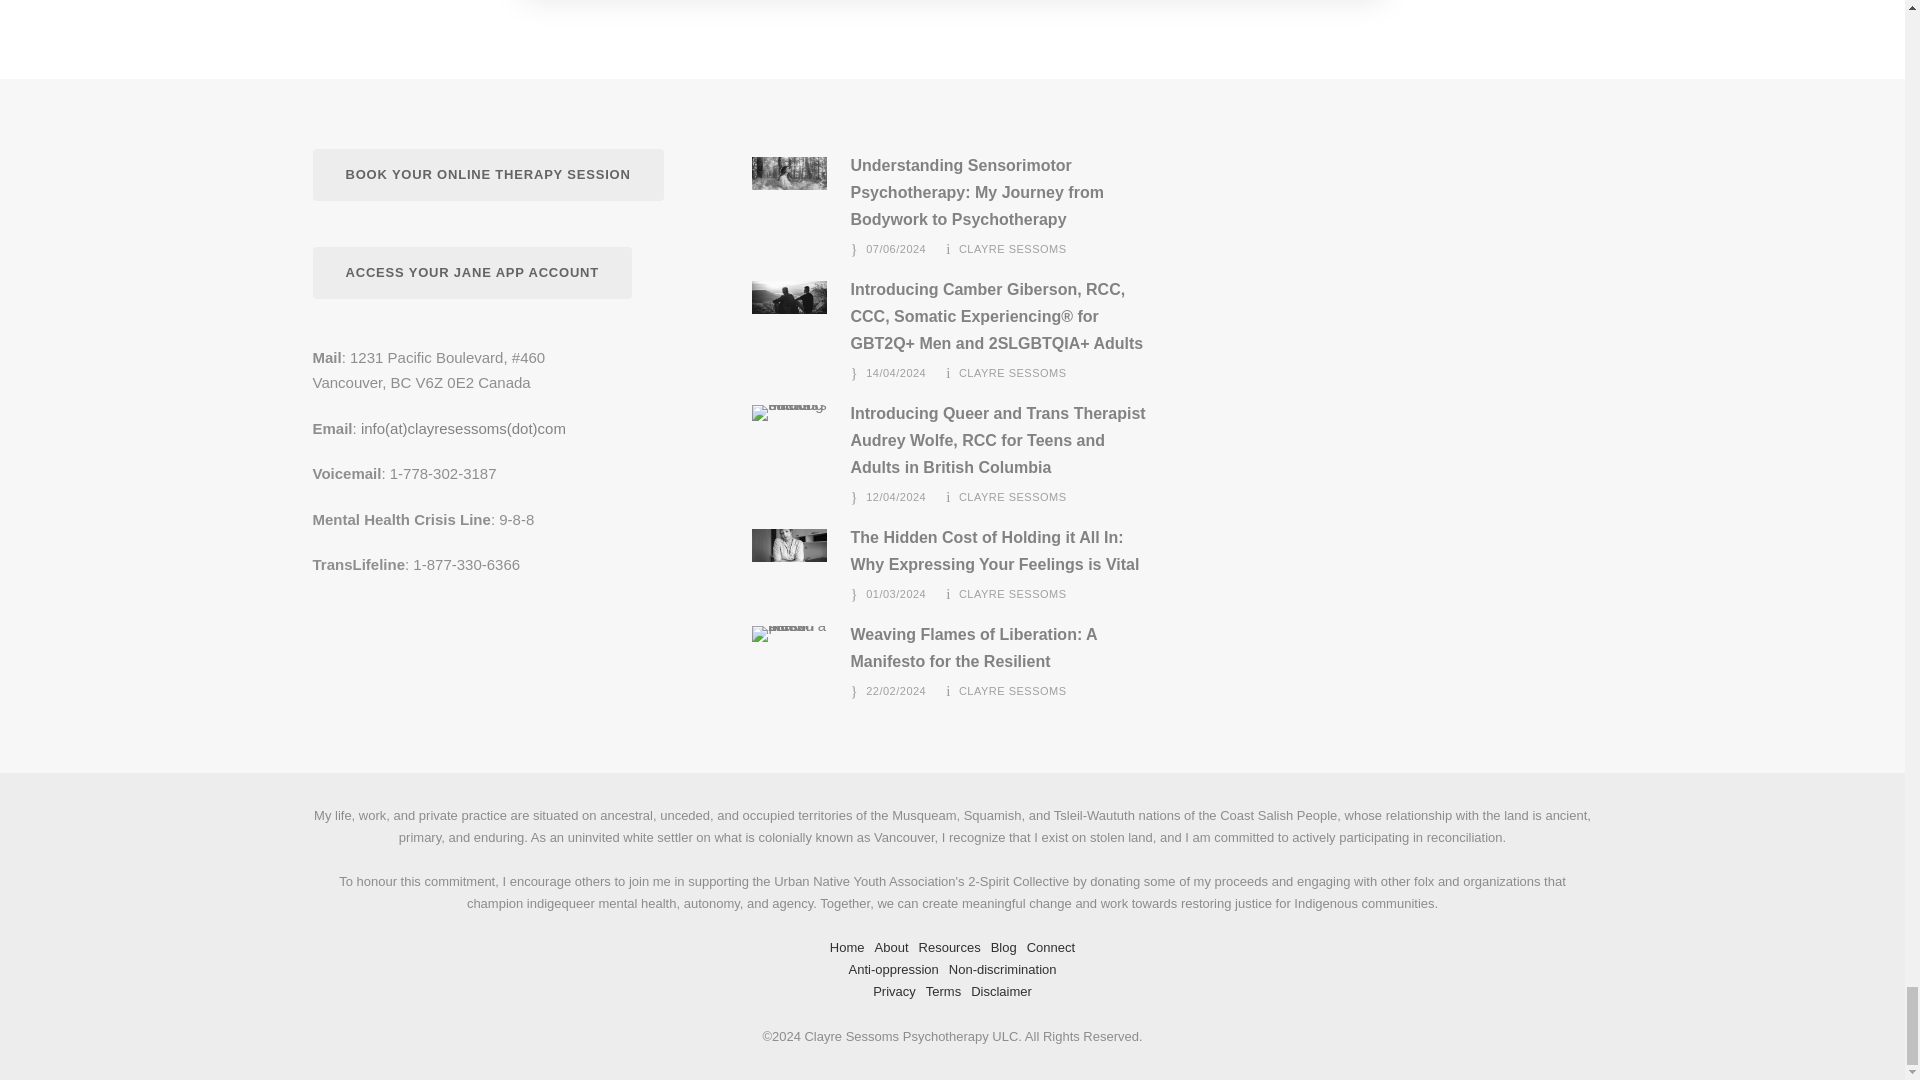  What do you see at coordinates (1012, 373) in the screenshot?
I see `Posts by Clayre Sessoms` at bounding box center [1012, 373].